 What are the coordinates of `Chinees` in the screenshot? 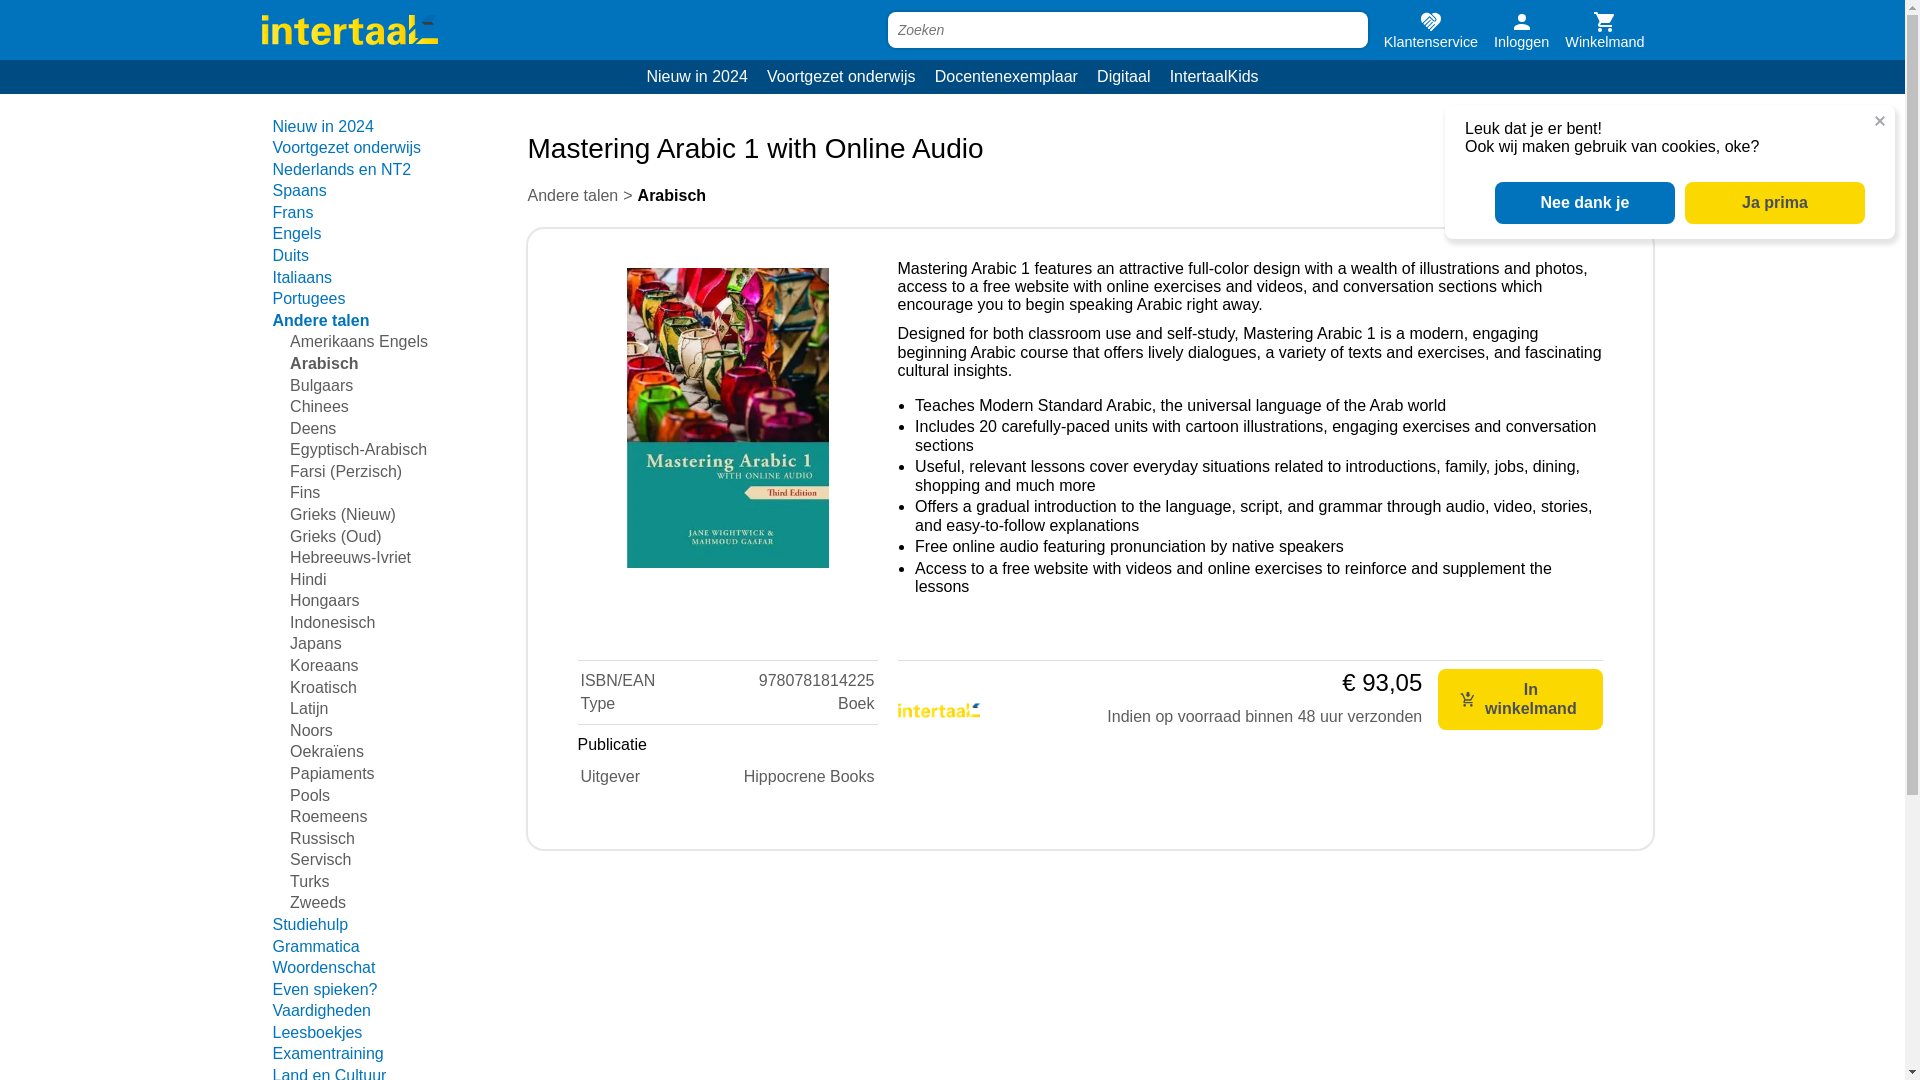 It's located at (319, 406).